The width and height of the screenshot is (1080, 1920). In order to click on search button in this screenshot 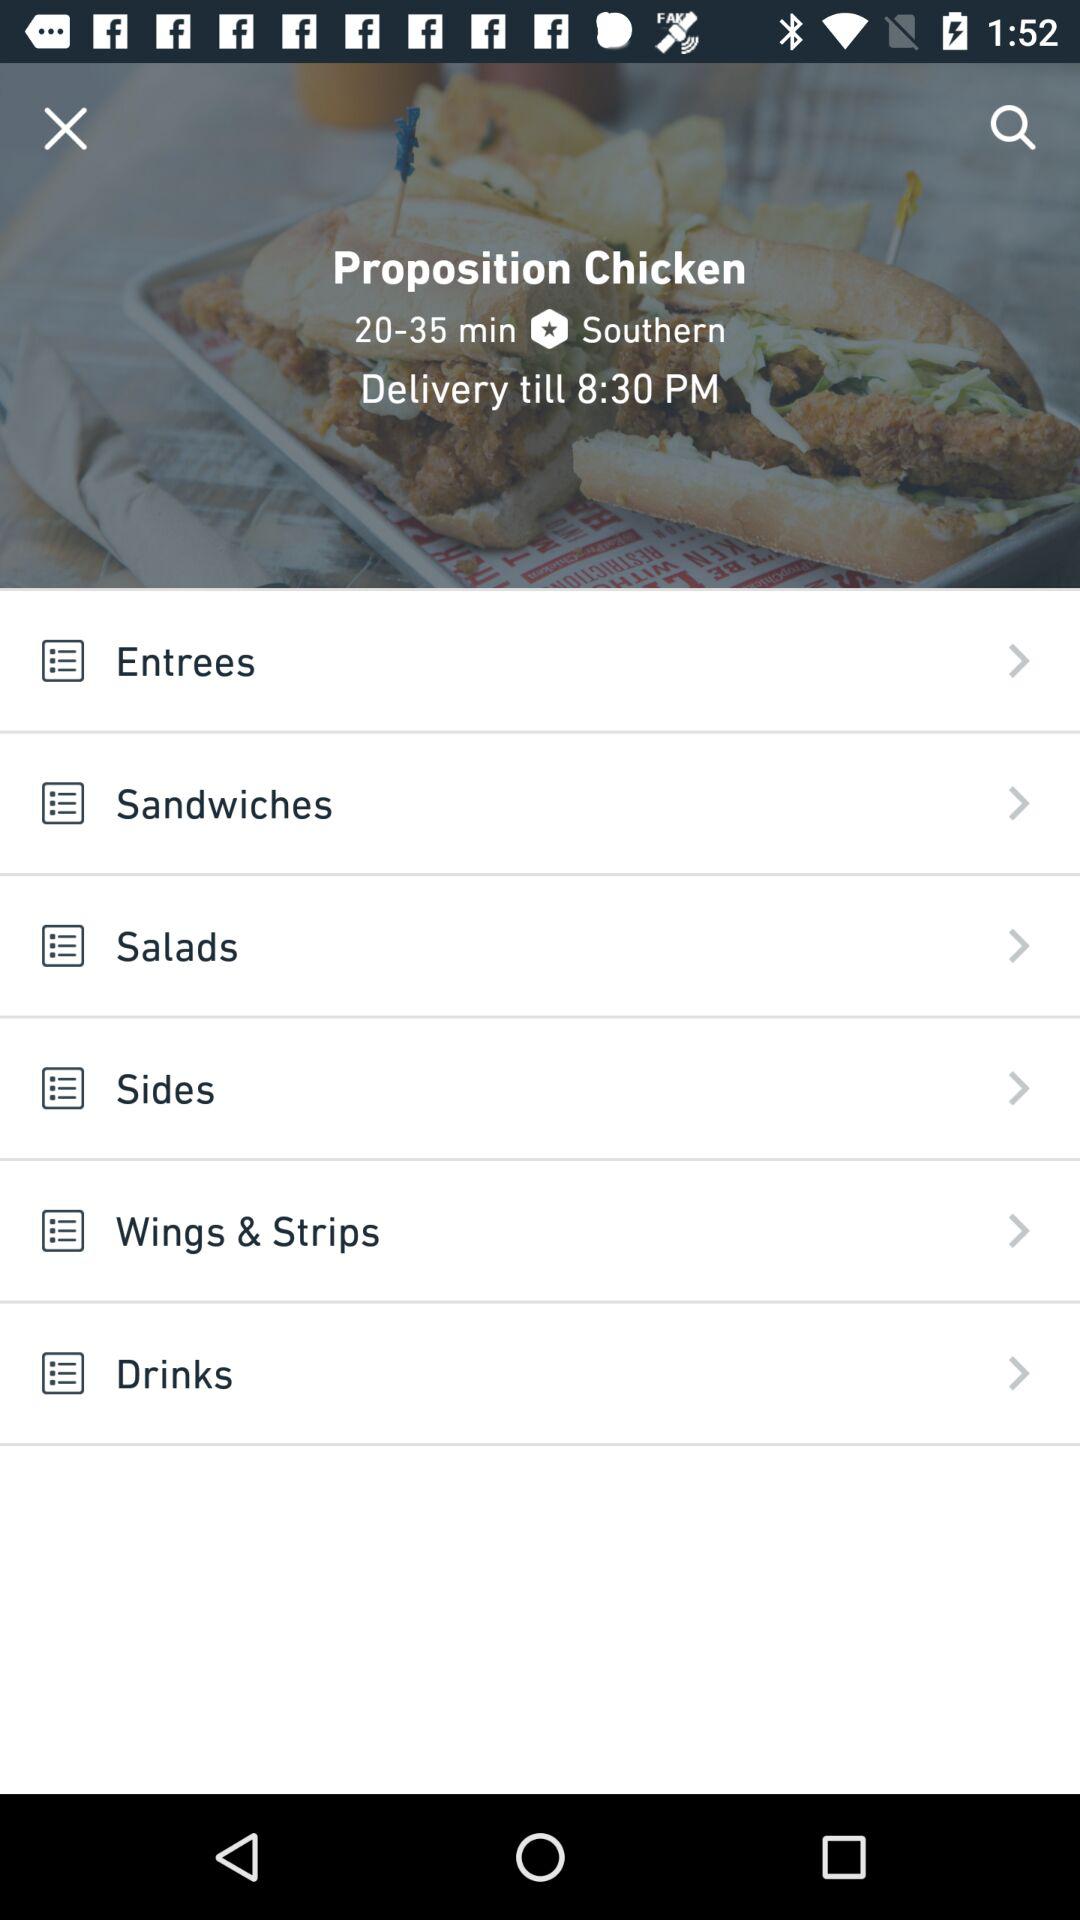, I will do `click(1014, 128)`.